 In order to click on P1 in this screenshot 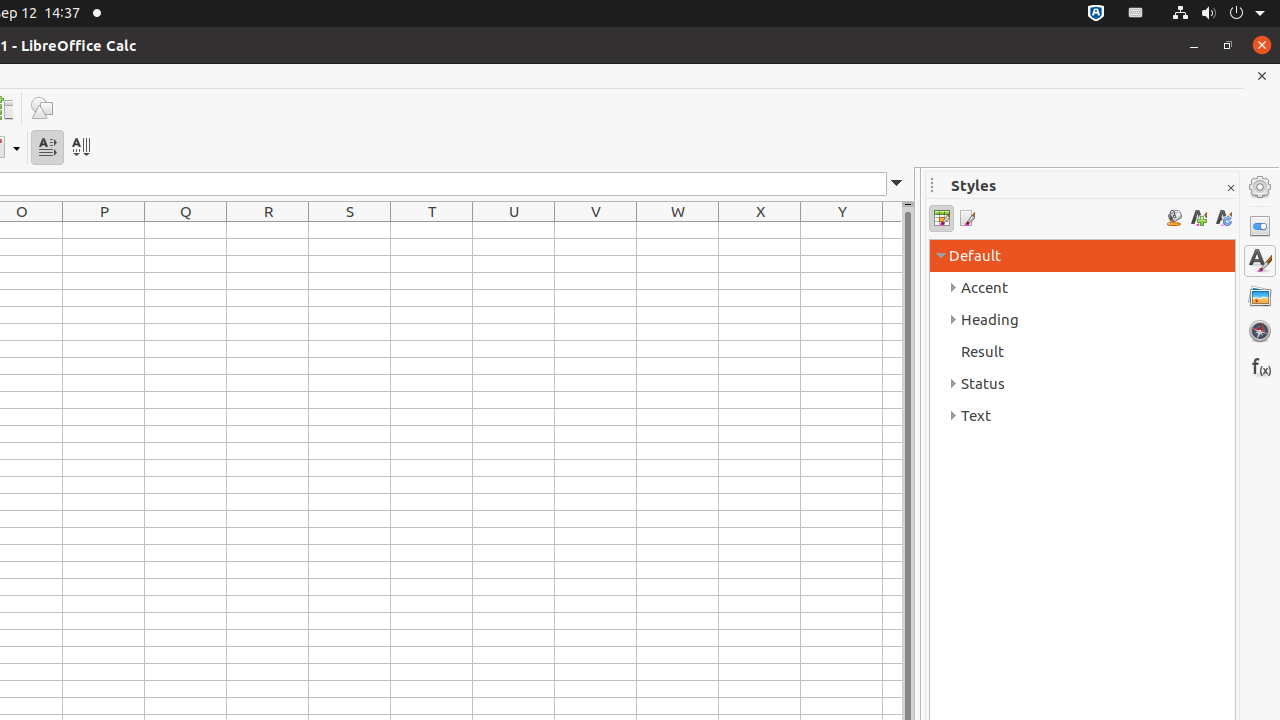, I will do `click(104, 230)`.